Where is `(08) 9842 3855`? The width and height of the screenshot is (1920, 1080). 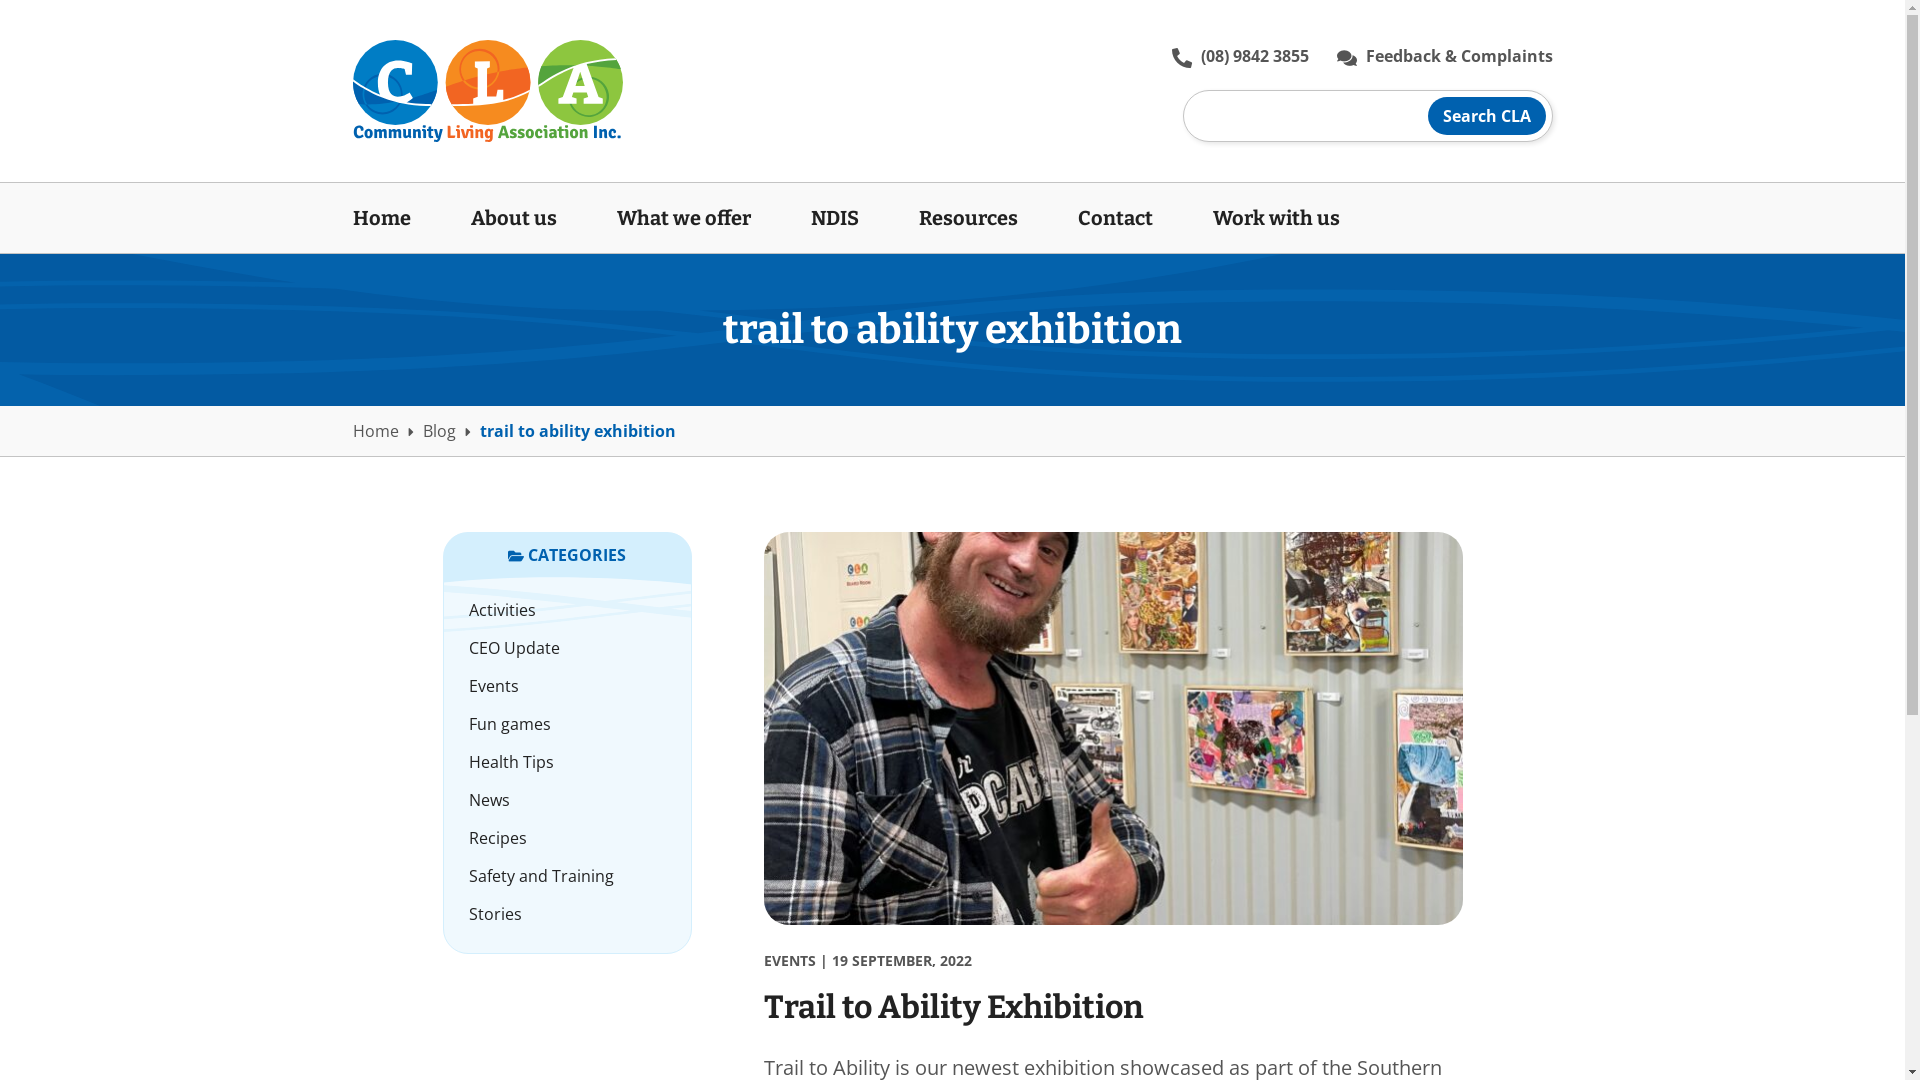
(08) 9842 3855 is located at coordinates (1240, 56).